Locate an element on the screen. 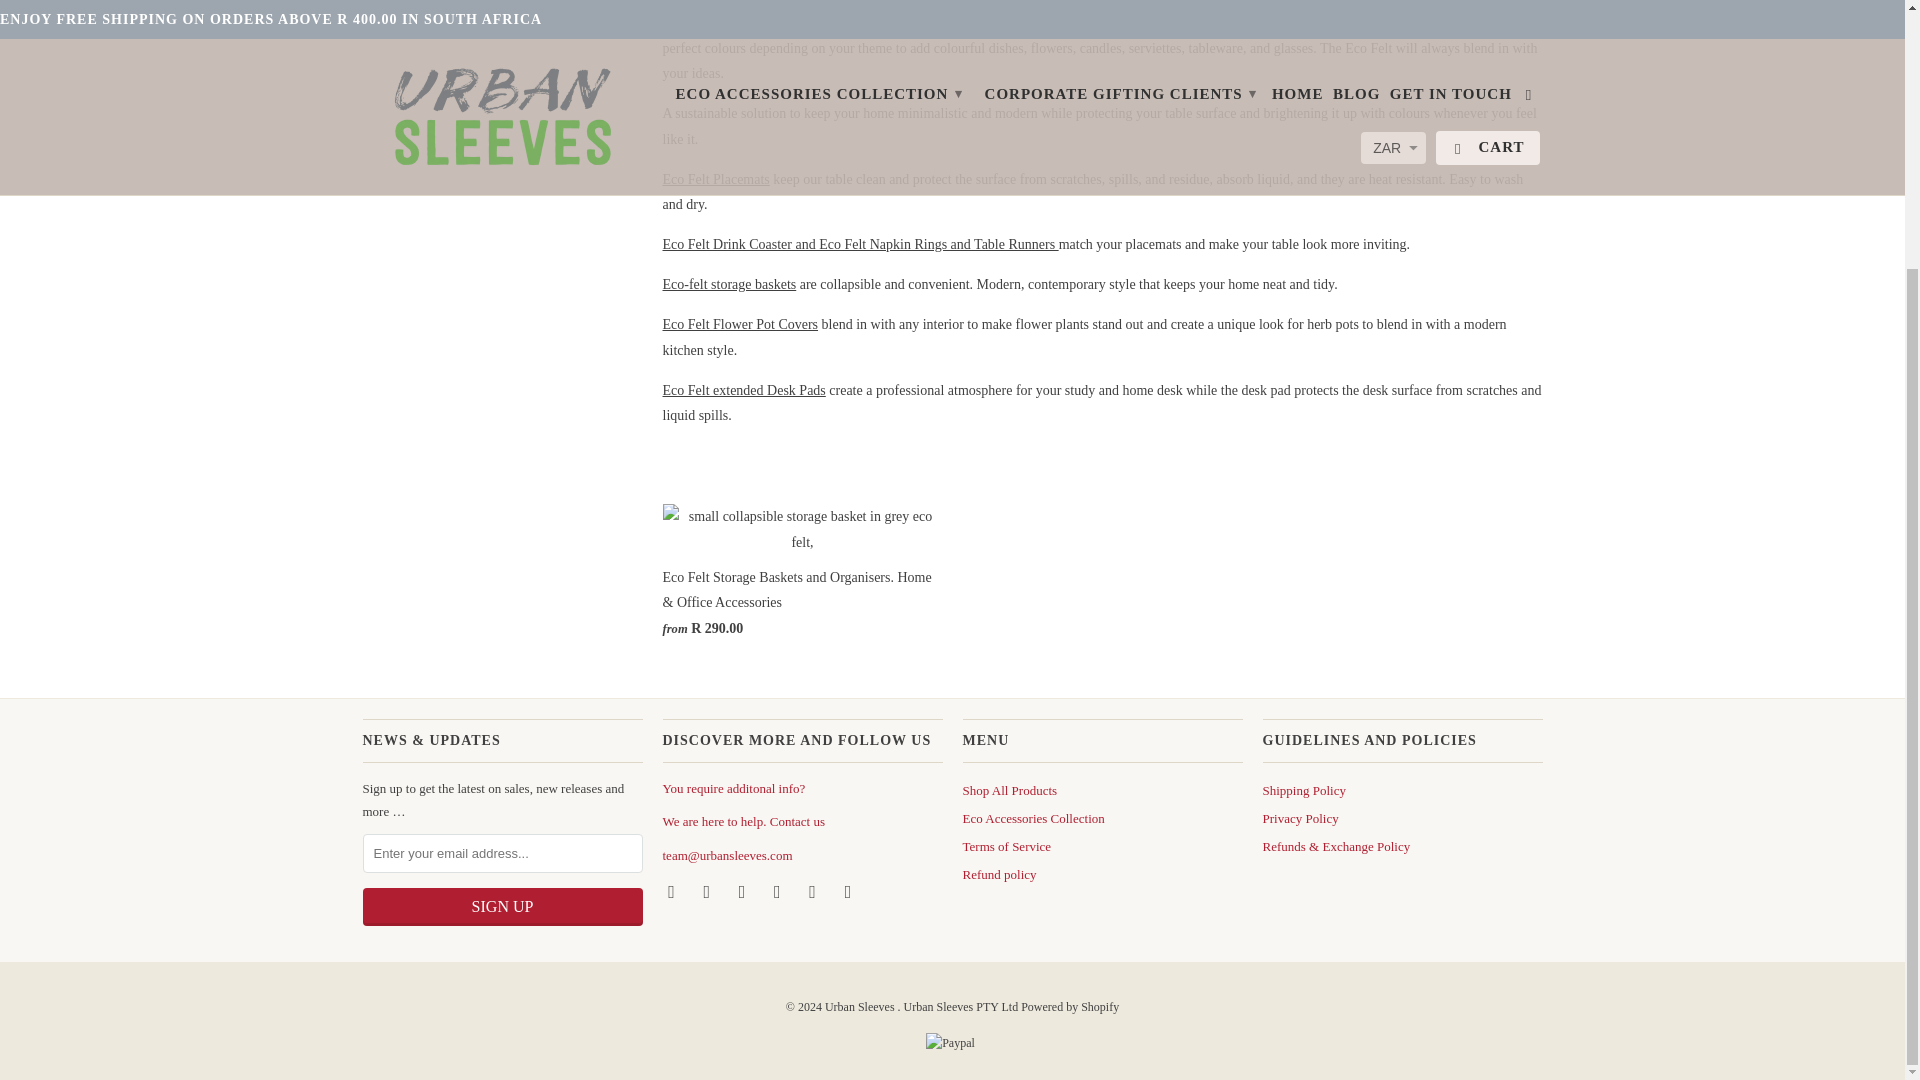 The image size is (1920, 1080). Email Urban Sleeves  is located at coordinates (850, 890).